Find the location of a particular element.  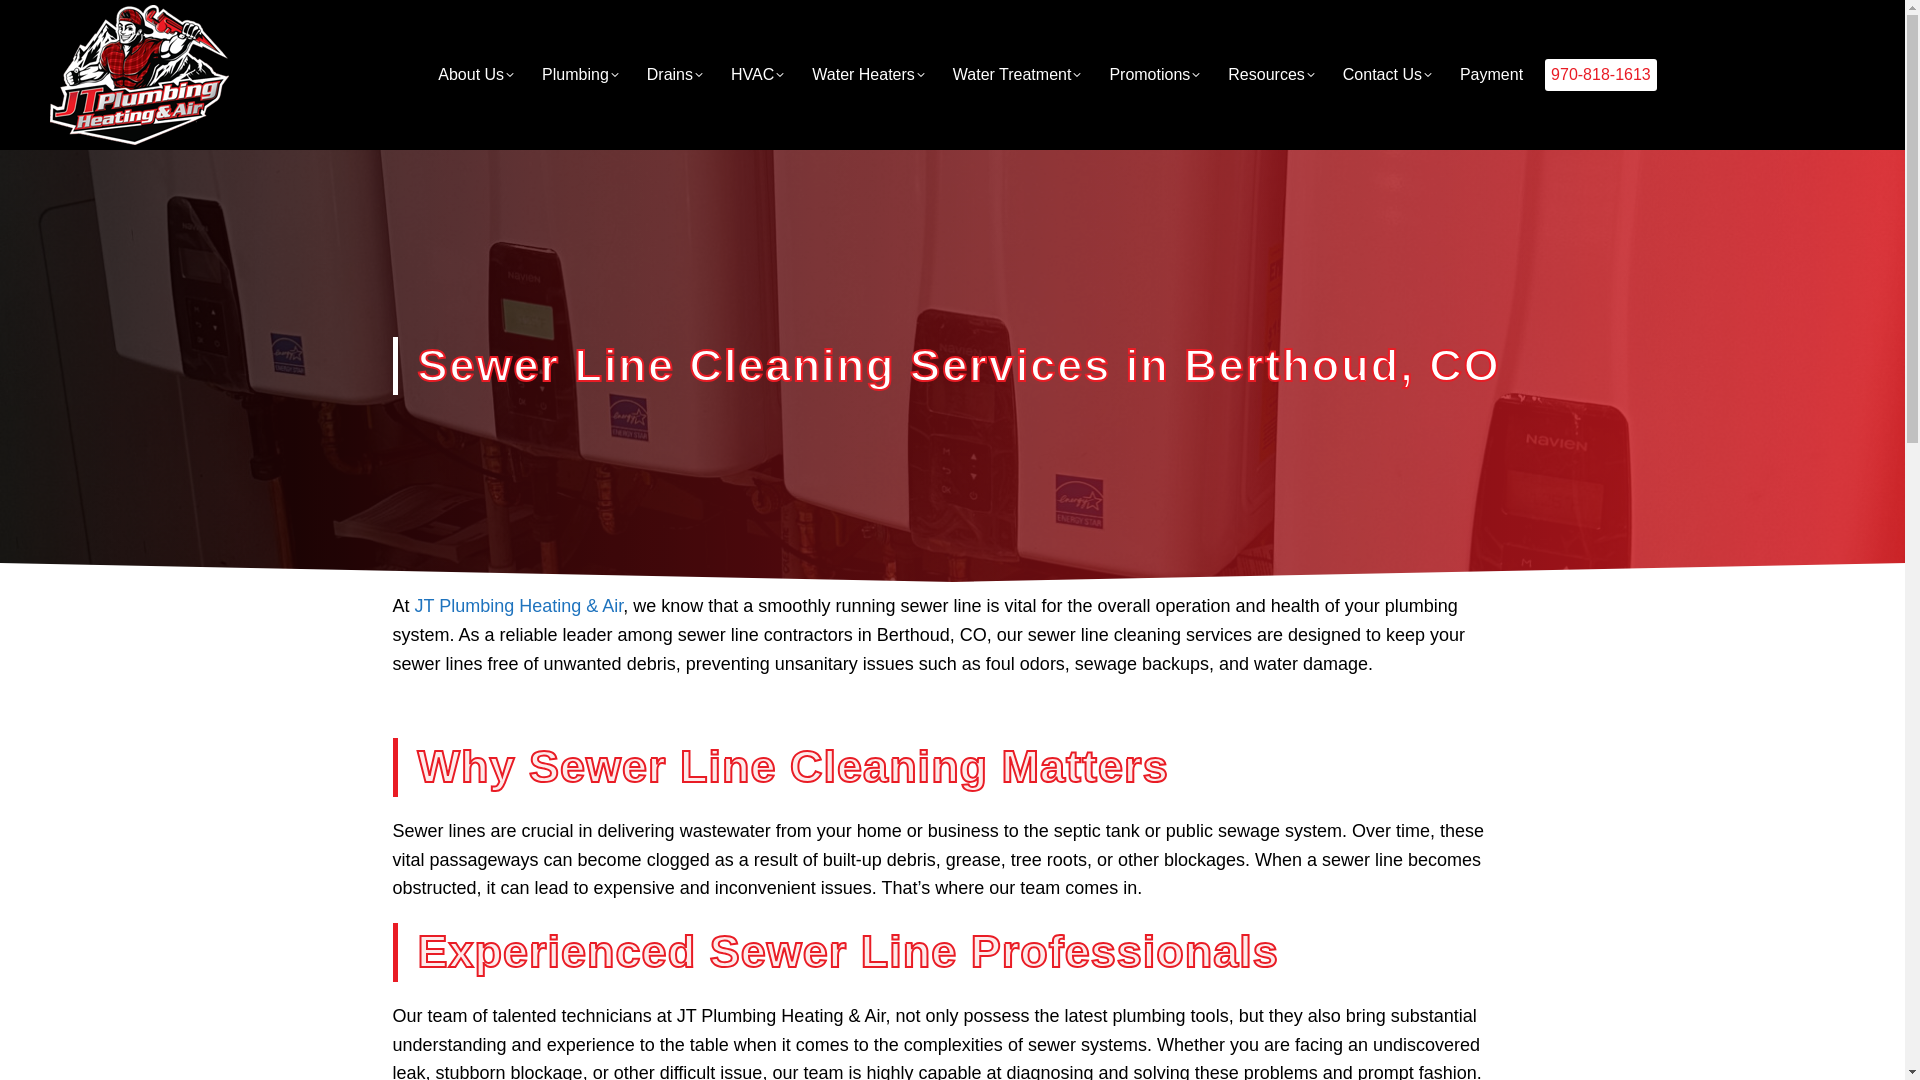

Drains is located at coordinates (674, 74).